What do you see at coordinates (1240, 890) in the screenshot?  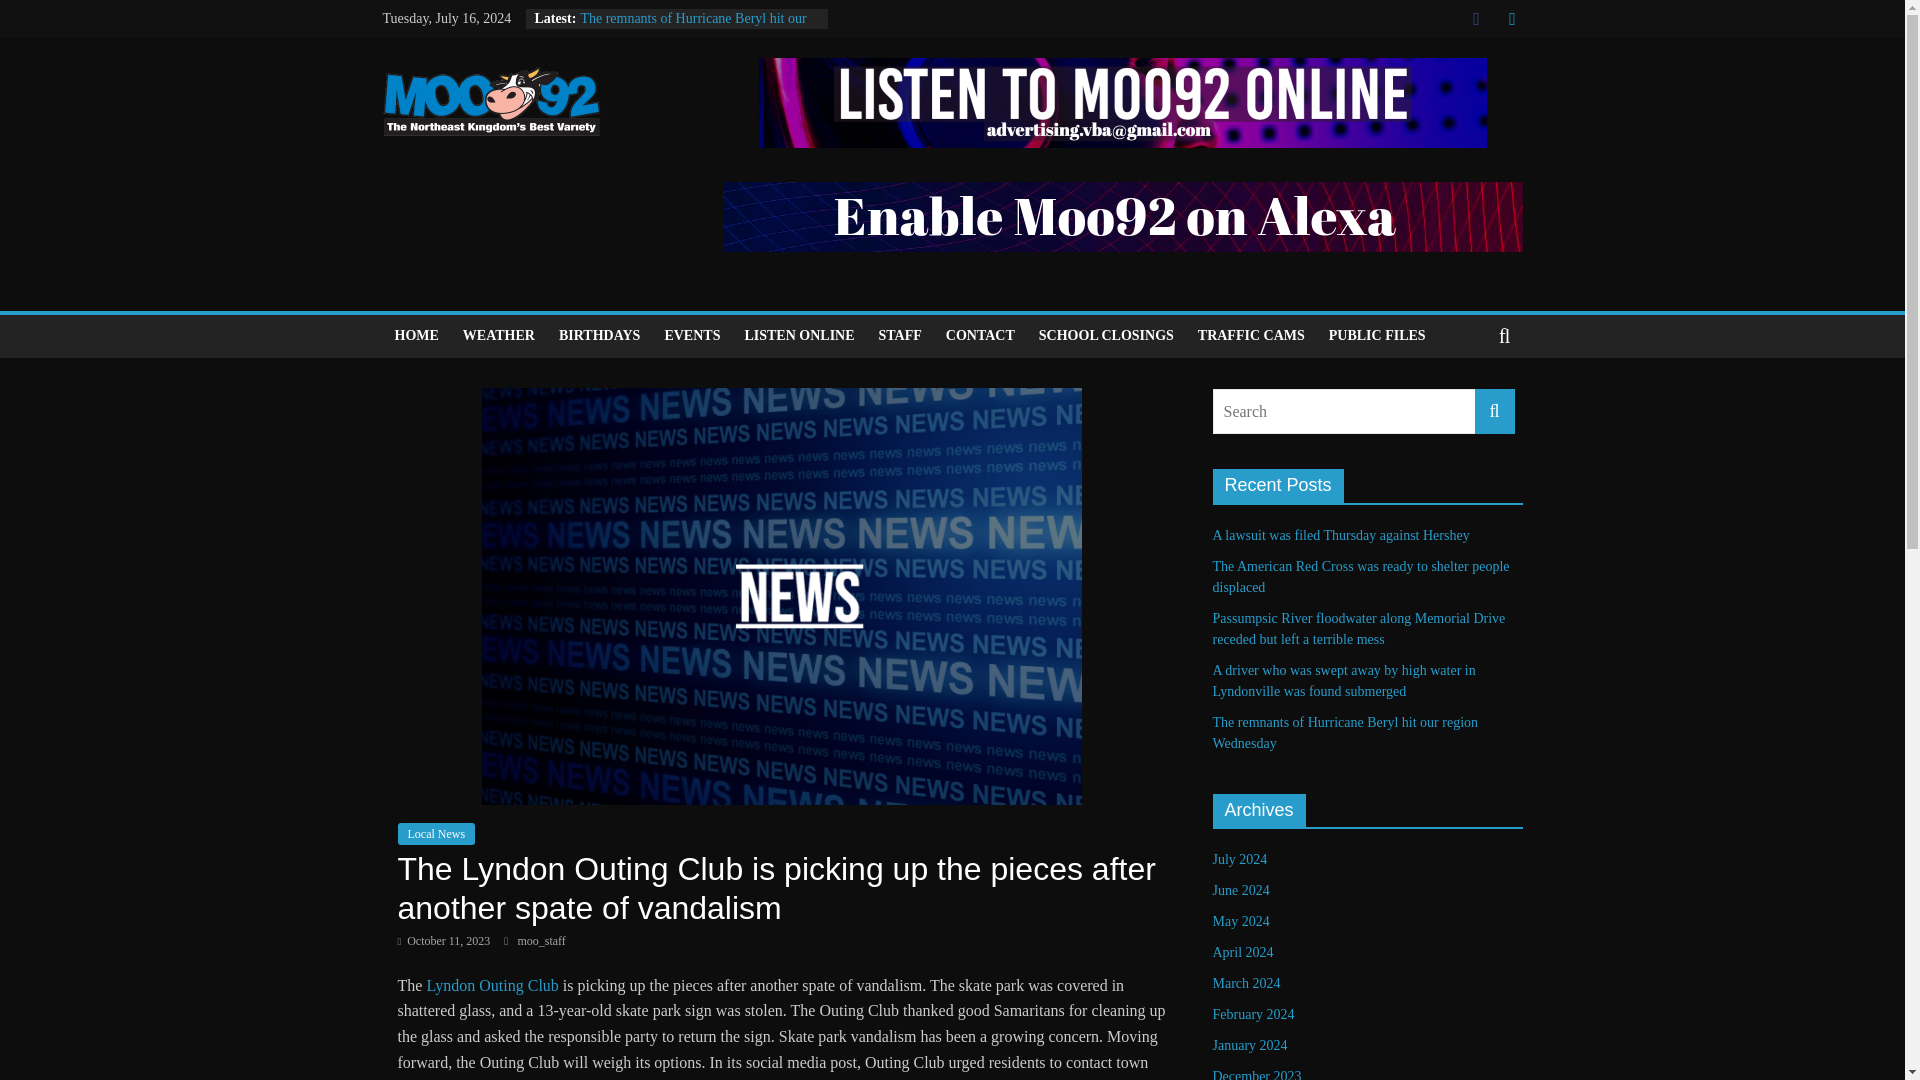 I see `June 2024` at bounding box center [1240, 890].